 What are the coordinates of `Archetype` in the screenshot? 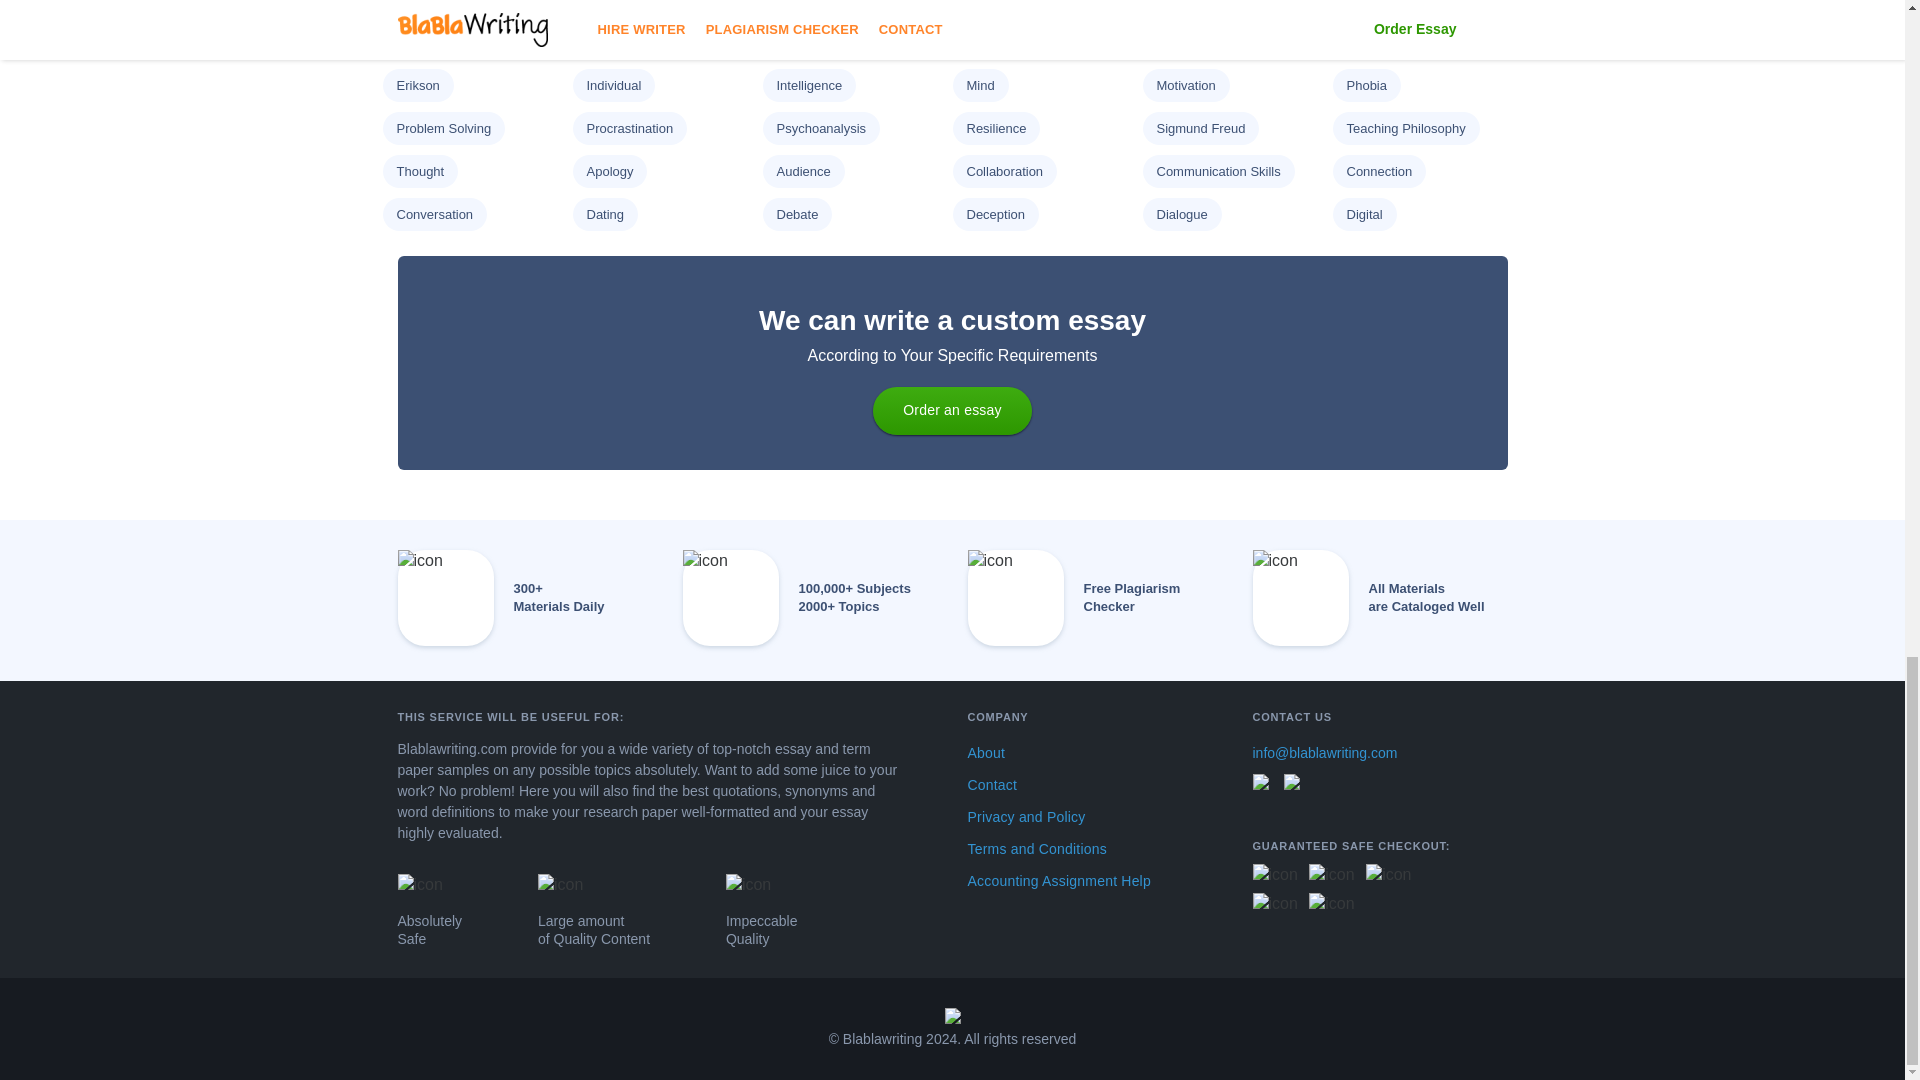 It's located at (805, 3).